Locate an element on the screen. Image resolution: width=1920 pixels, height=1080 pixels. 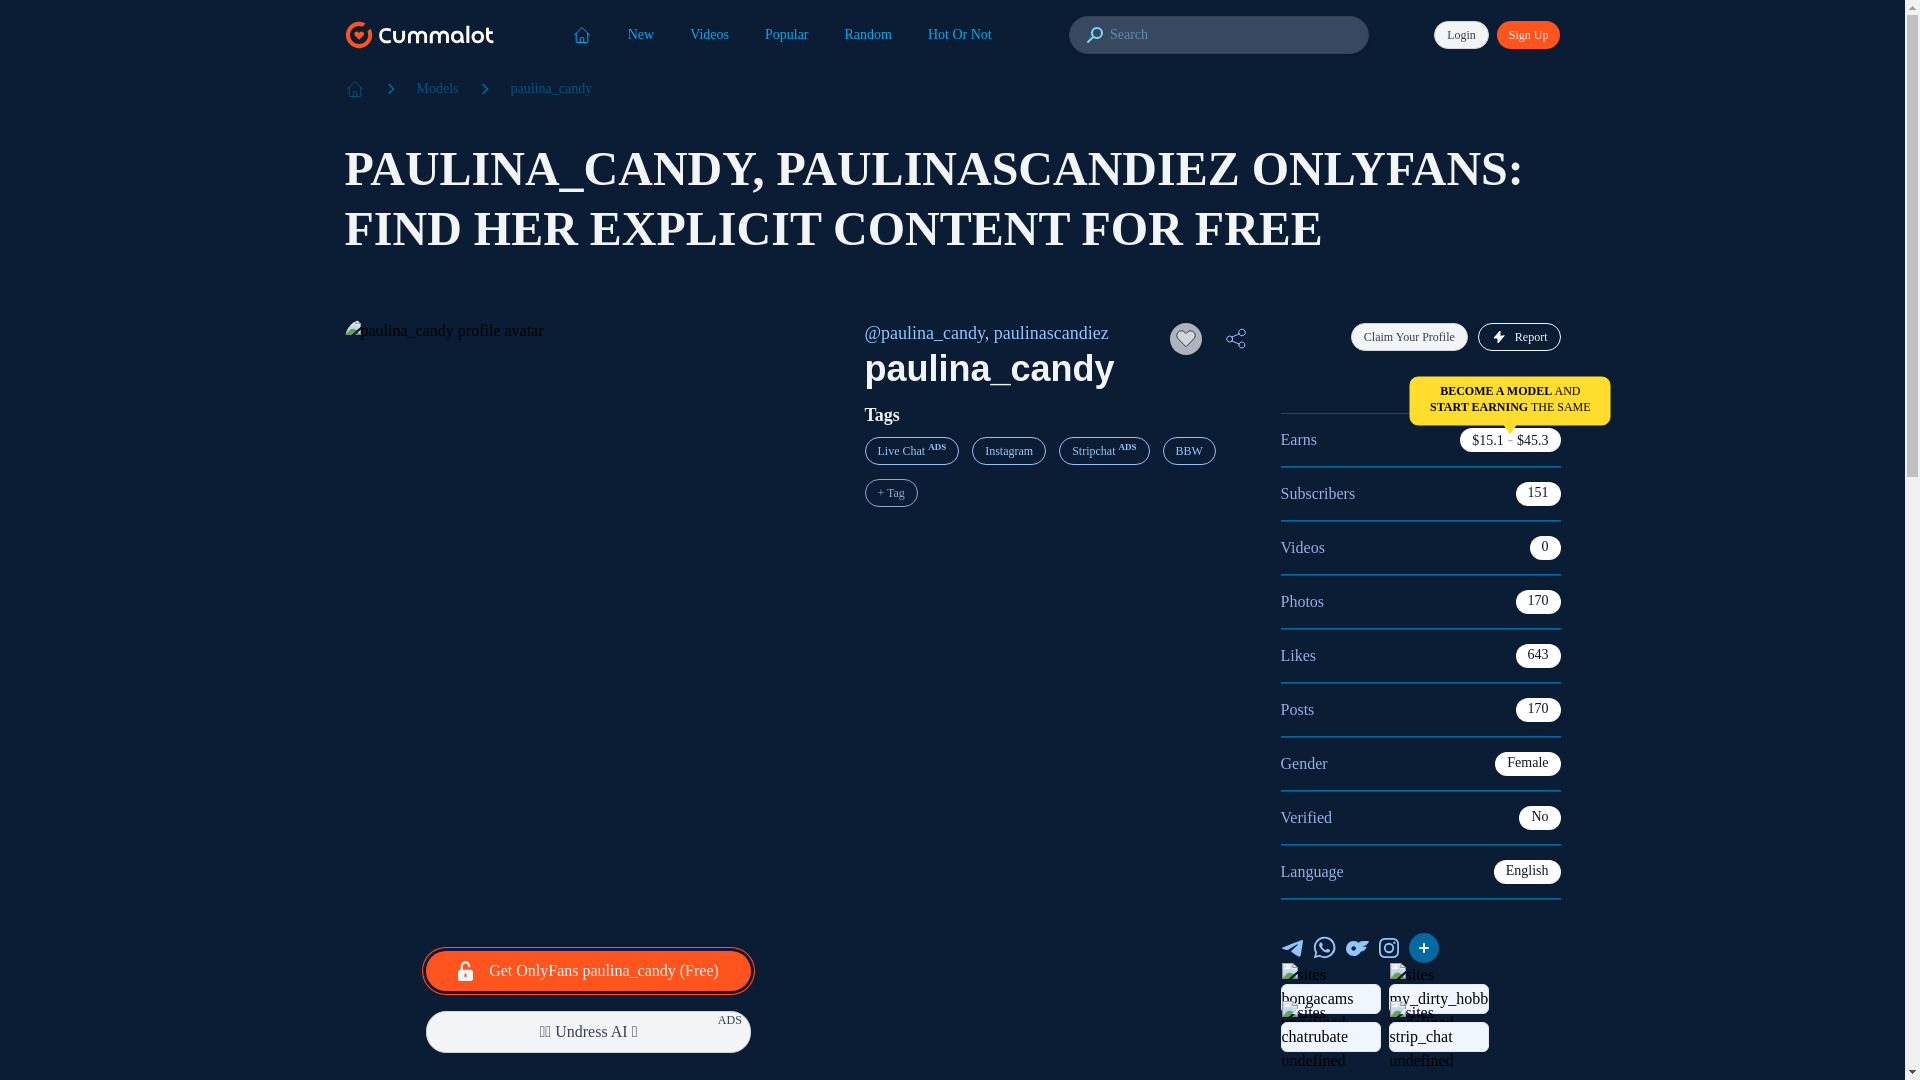
Sign Up is located at coordinates (1528, 34).